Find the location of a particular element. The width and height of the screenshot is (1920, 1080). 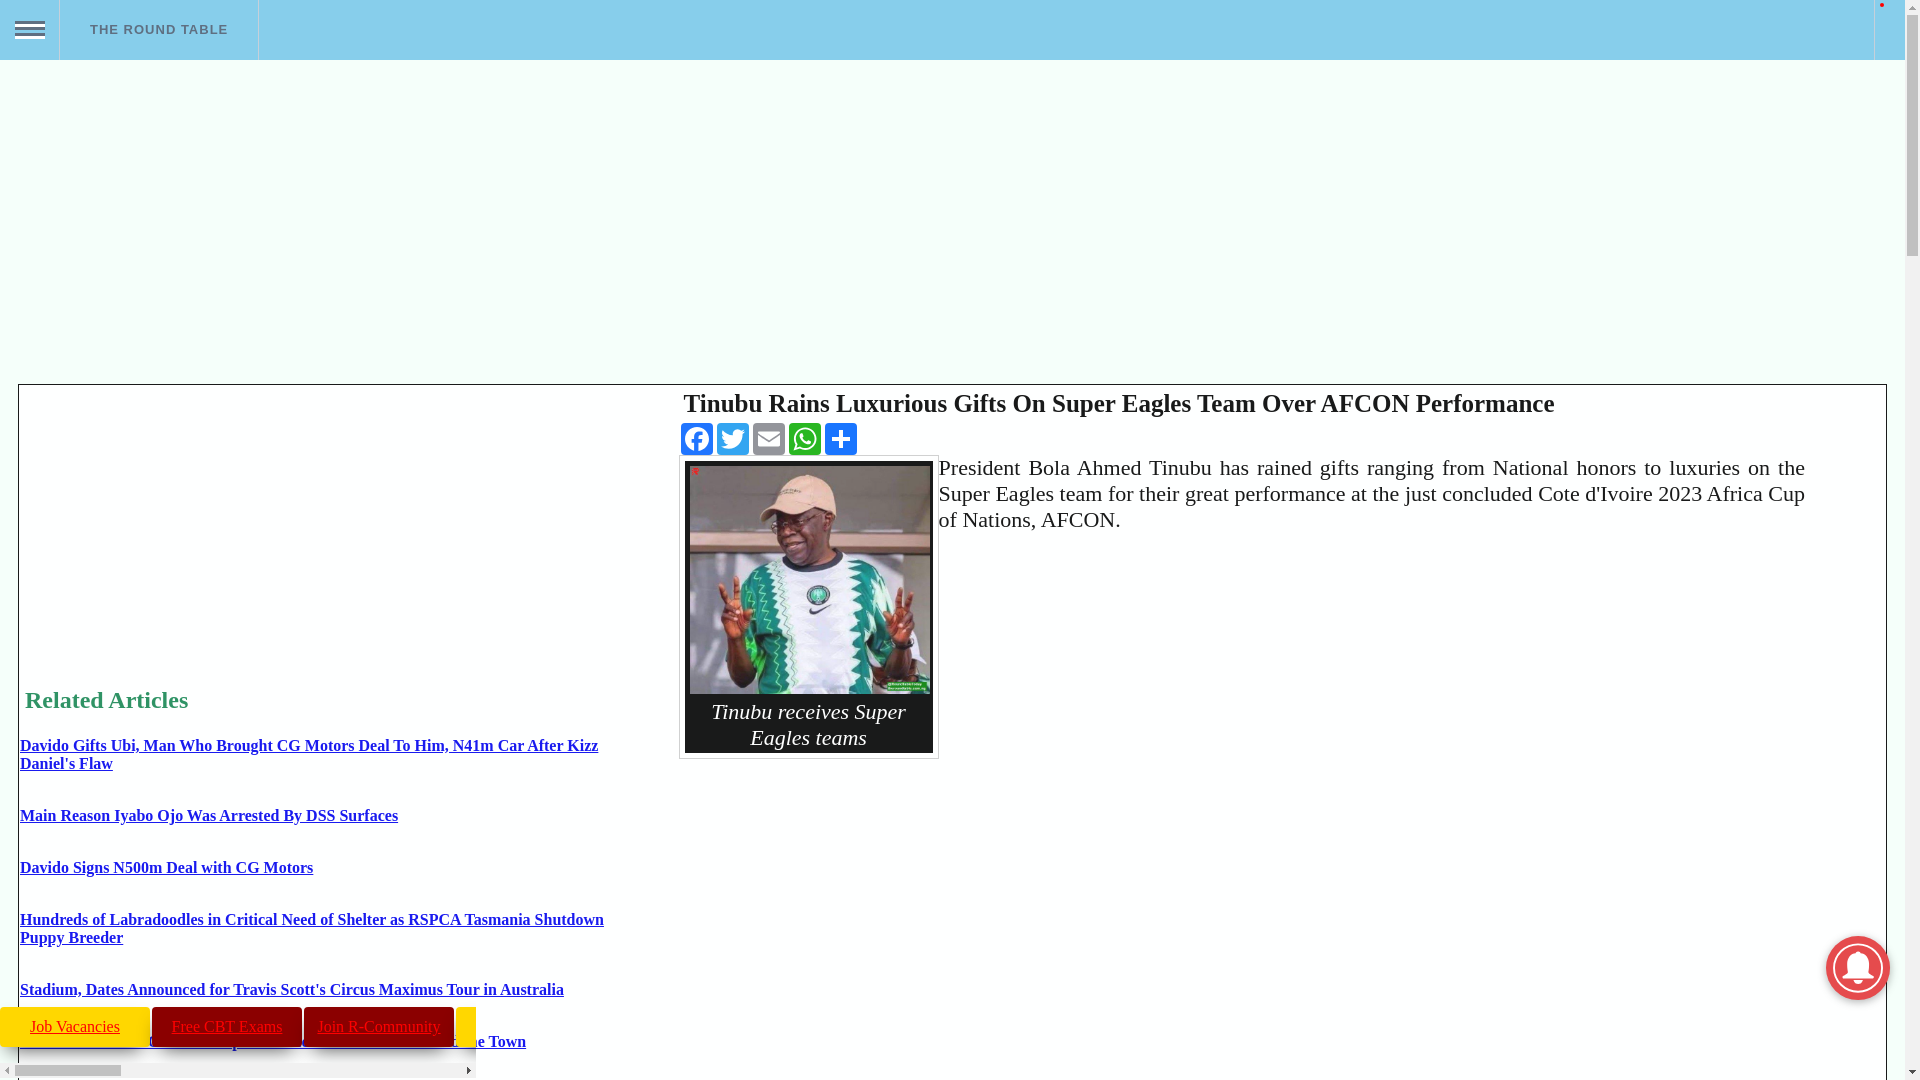

Make Money is located at coordinates (531, 1026).